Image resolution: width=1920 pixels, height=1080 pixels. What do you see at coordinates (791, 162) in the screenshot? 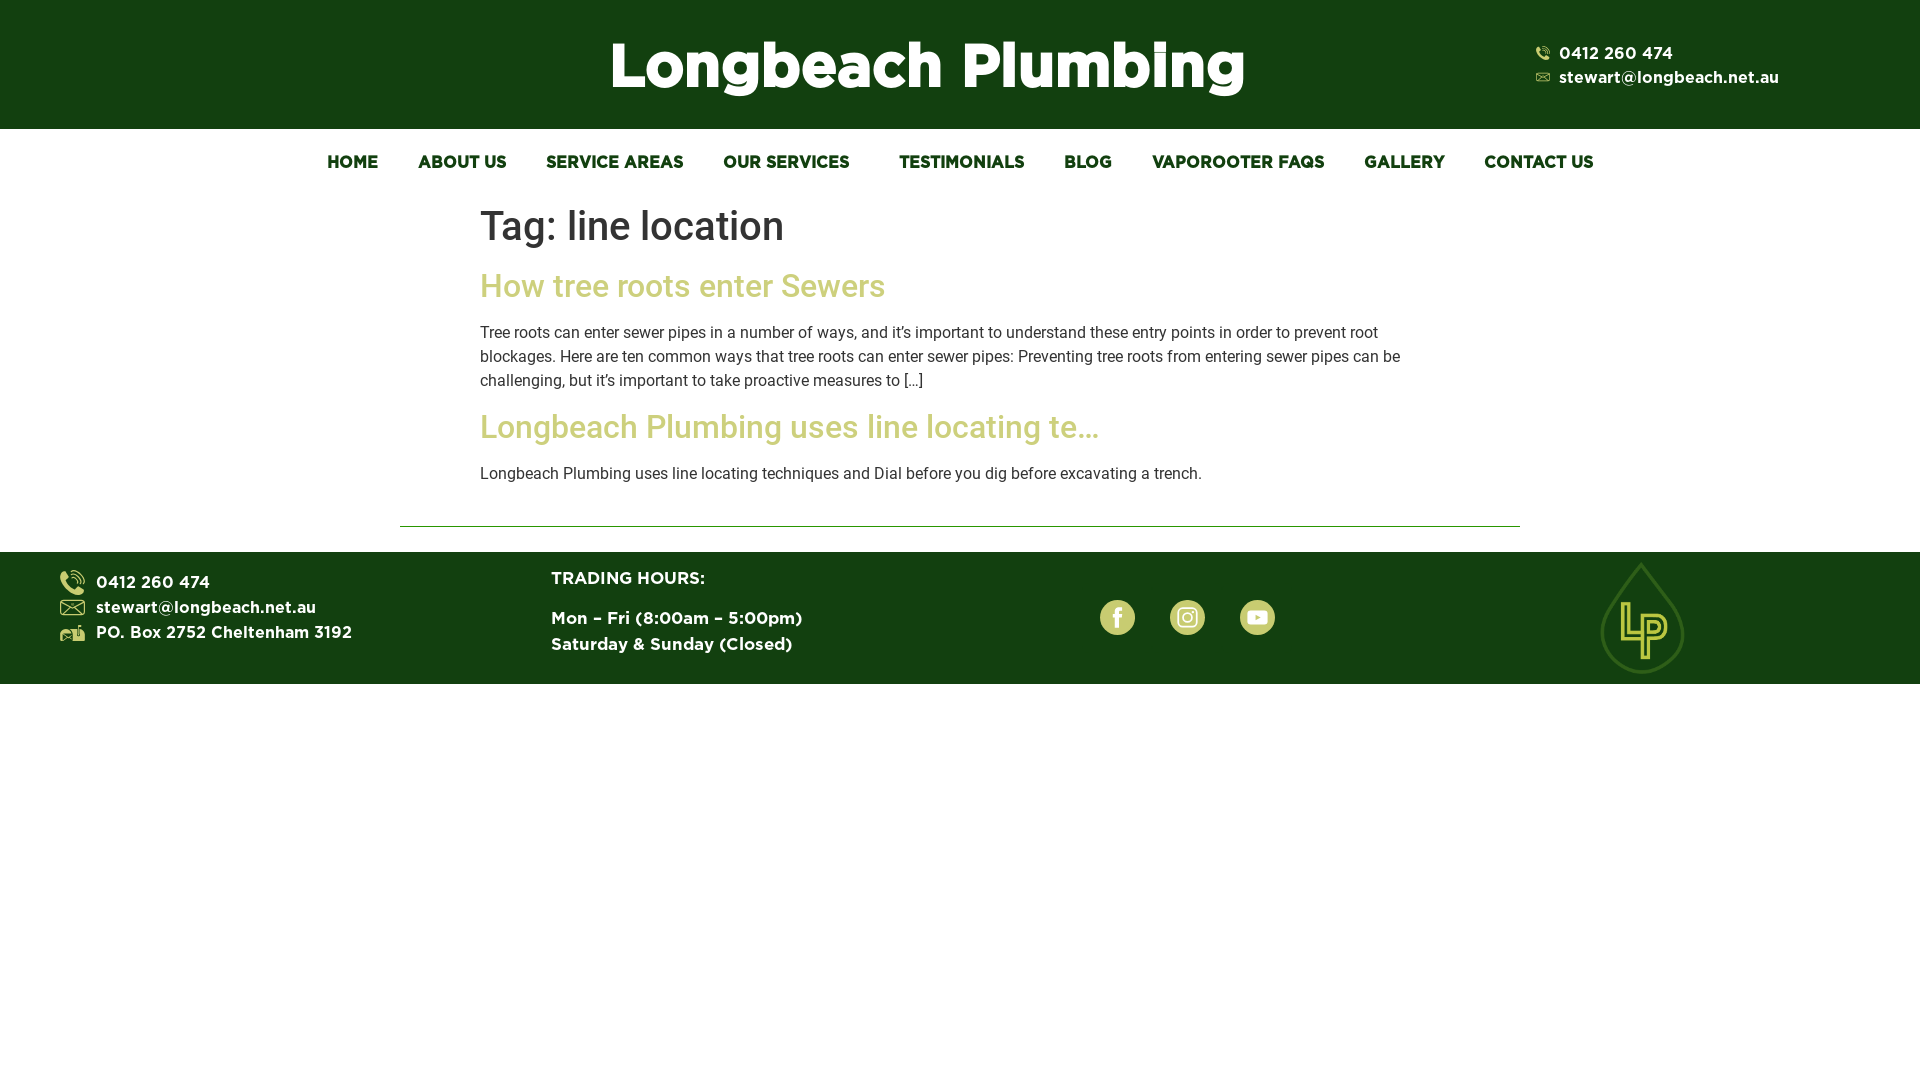
I see `OUR SERVICES` at bounding box center [791, 162].